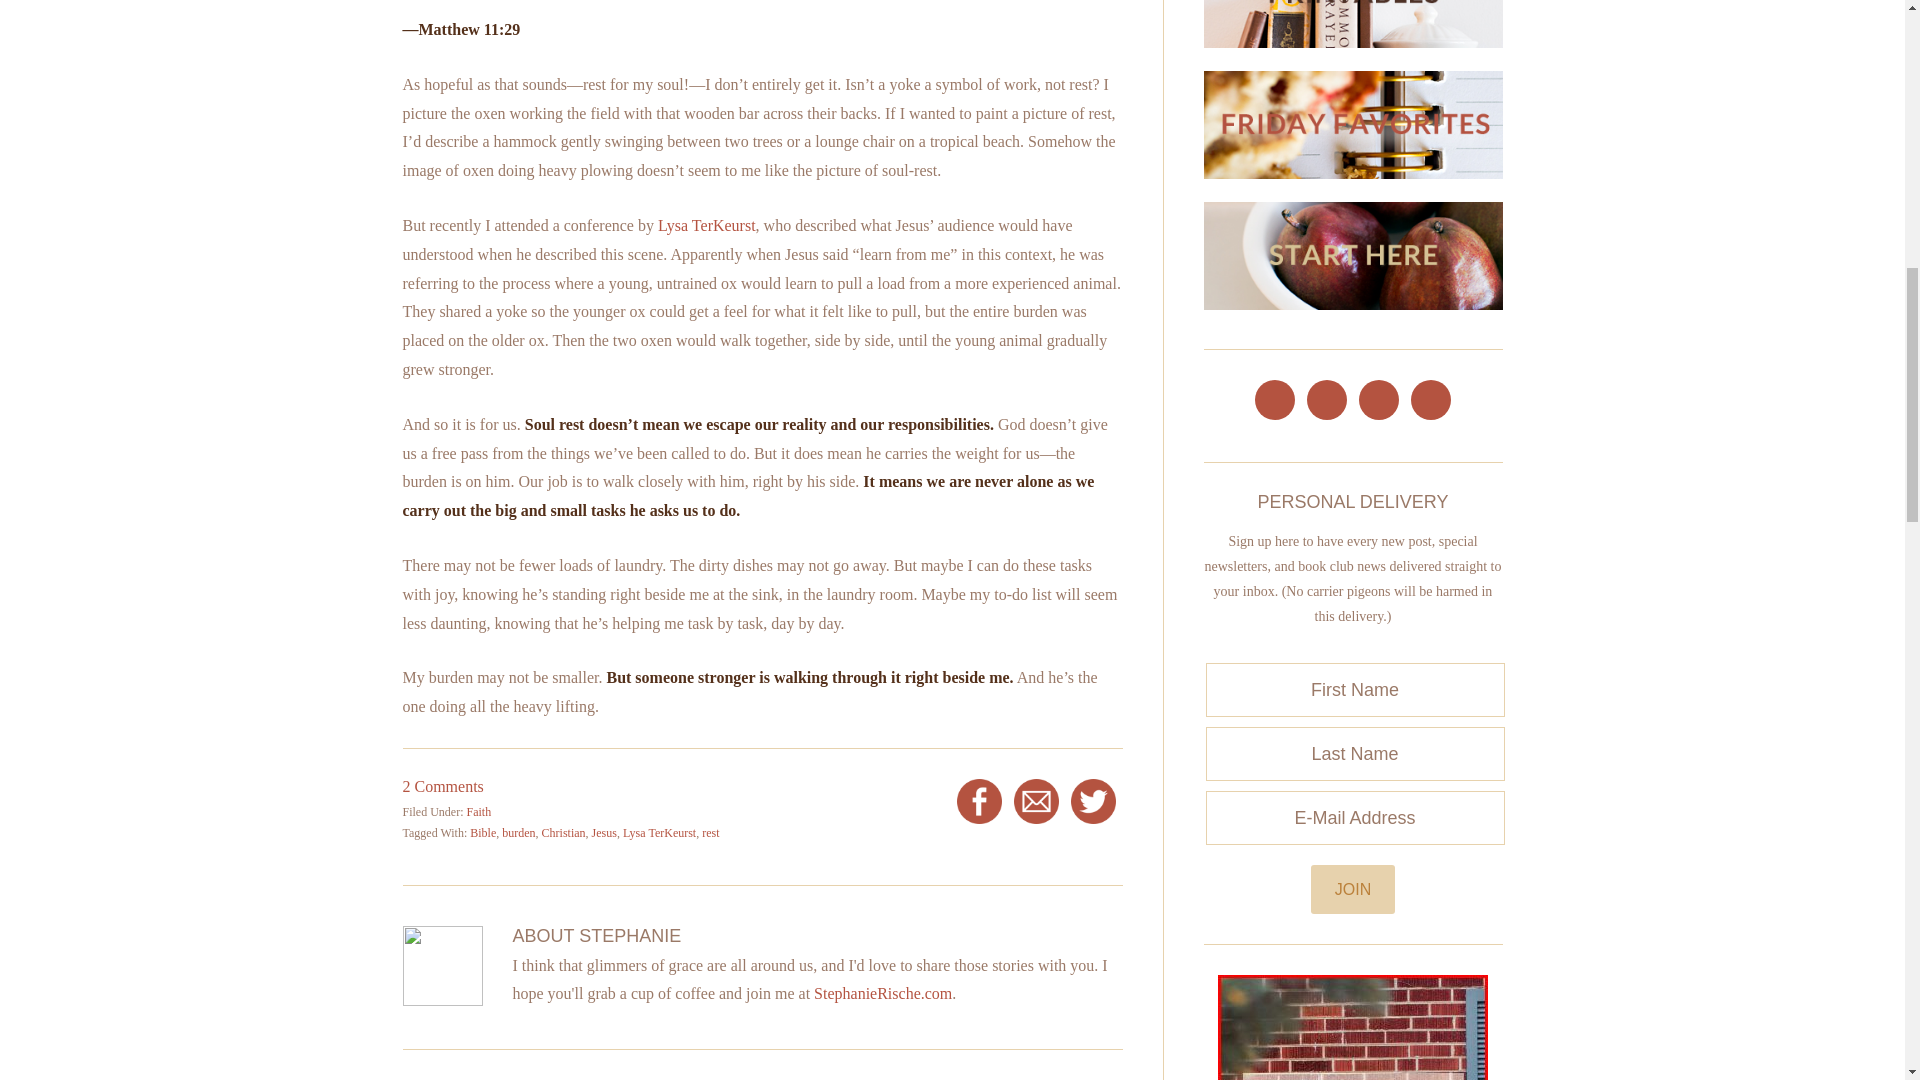  I want to click on burden, so click(518, 833).